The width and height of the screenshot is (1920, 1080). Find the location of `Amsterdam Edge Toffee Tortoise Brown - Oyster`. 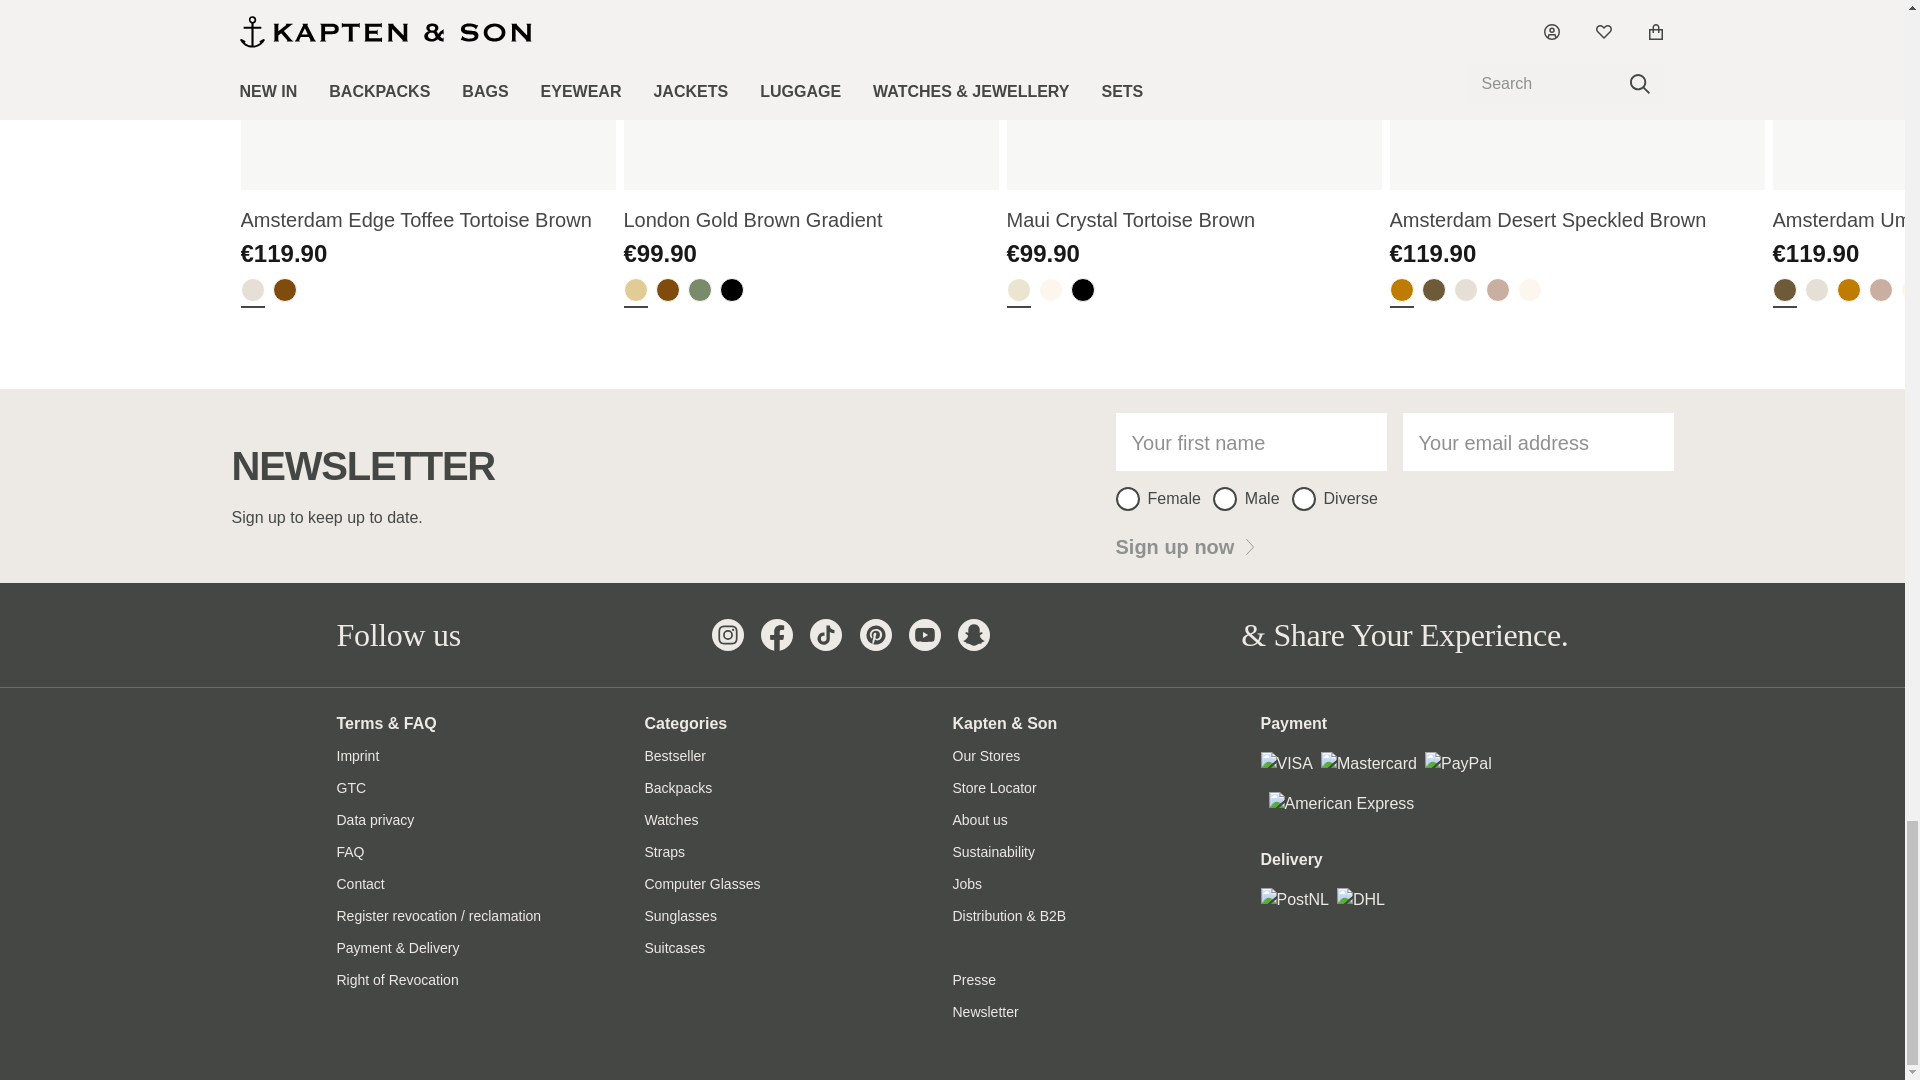

Amsterdam Edge Toffee Tortoise Brown - Oyster is located at coordinates (252, 292).